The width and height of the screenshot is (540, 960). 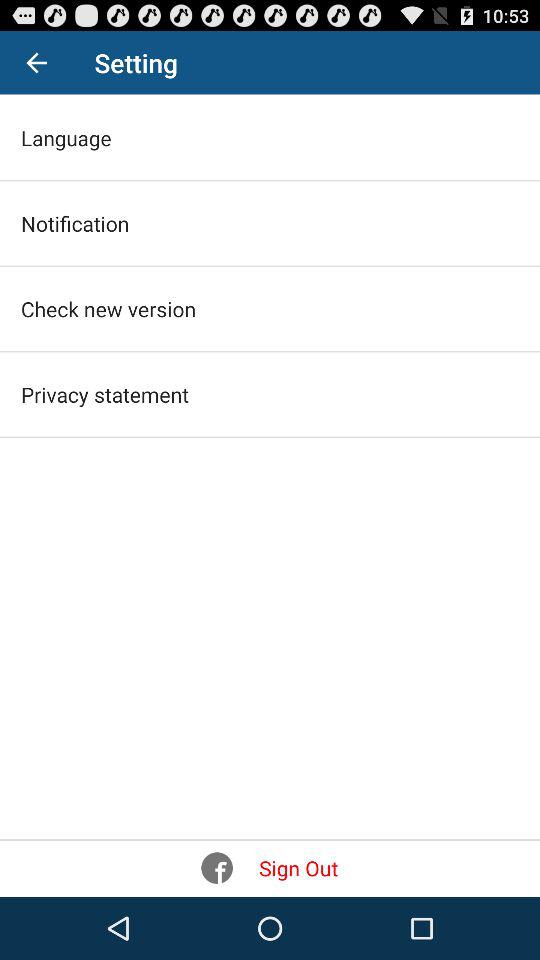 I want to click on scroll until the notification icon, so click(x=75, y=223).